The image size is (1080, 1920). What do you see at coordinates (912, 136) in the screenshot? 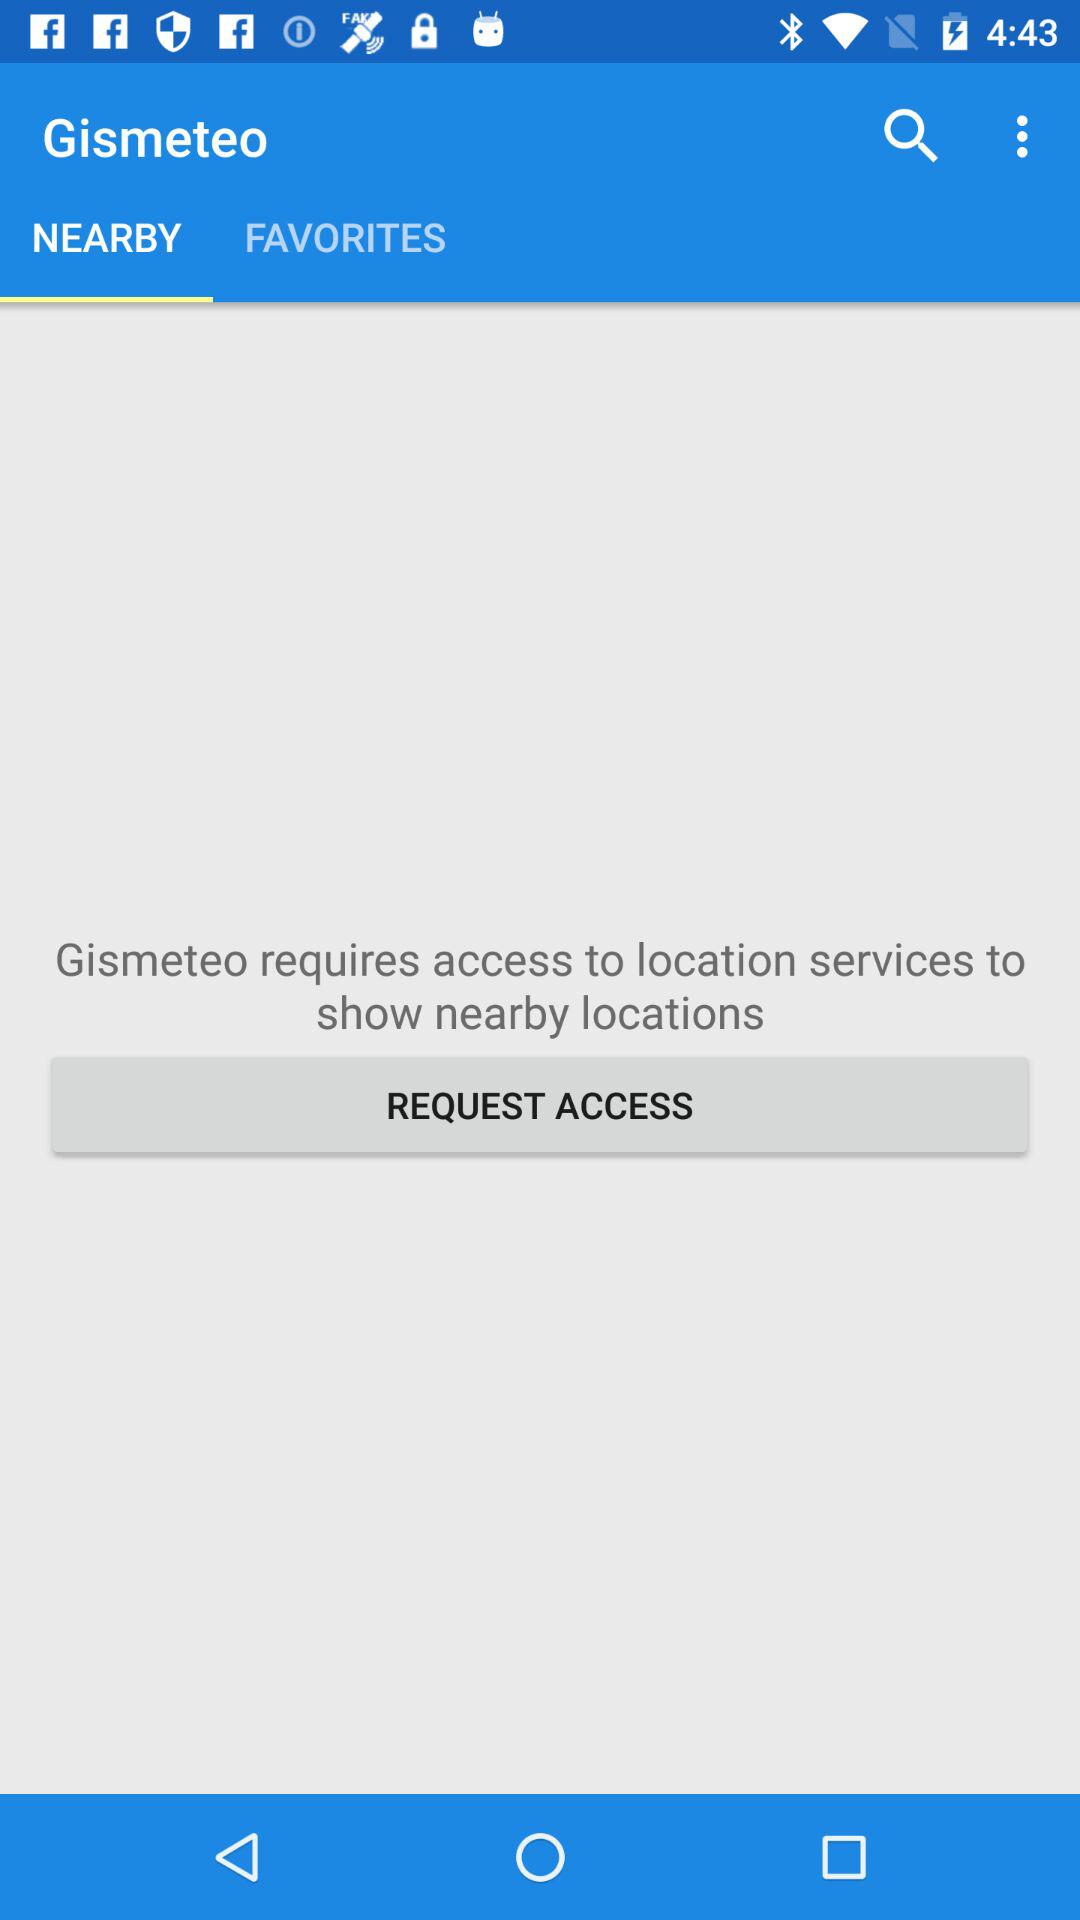
I see `choose the item to the right of the favorites` at bounding box center [912, 136].